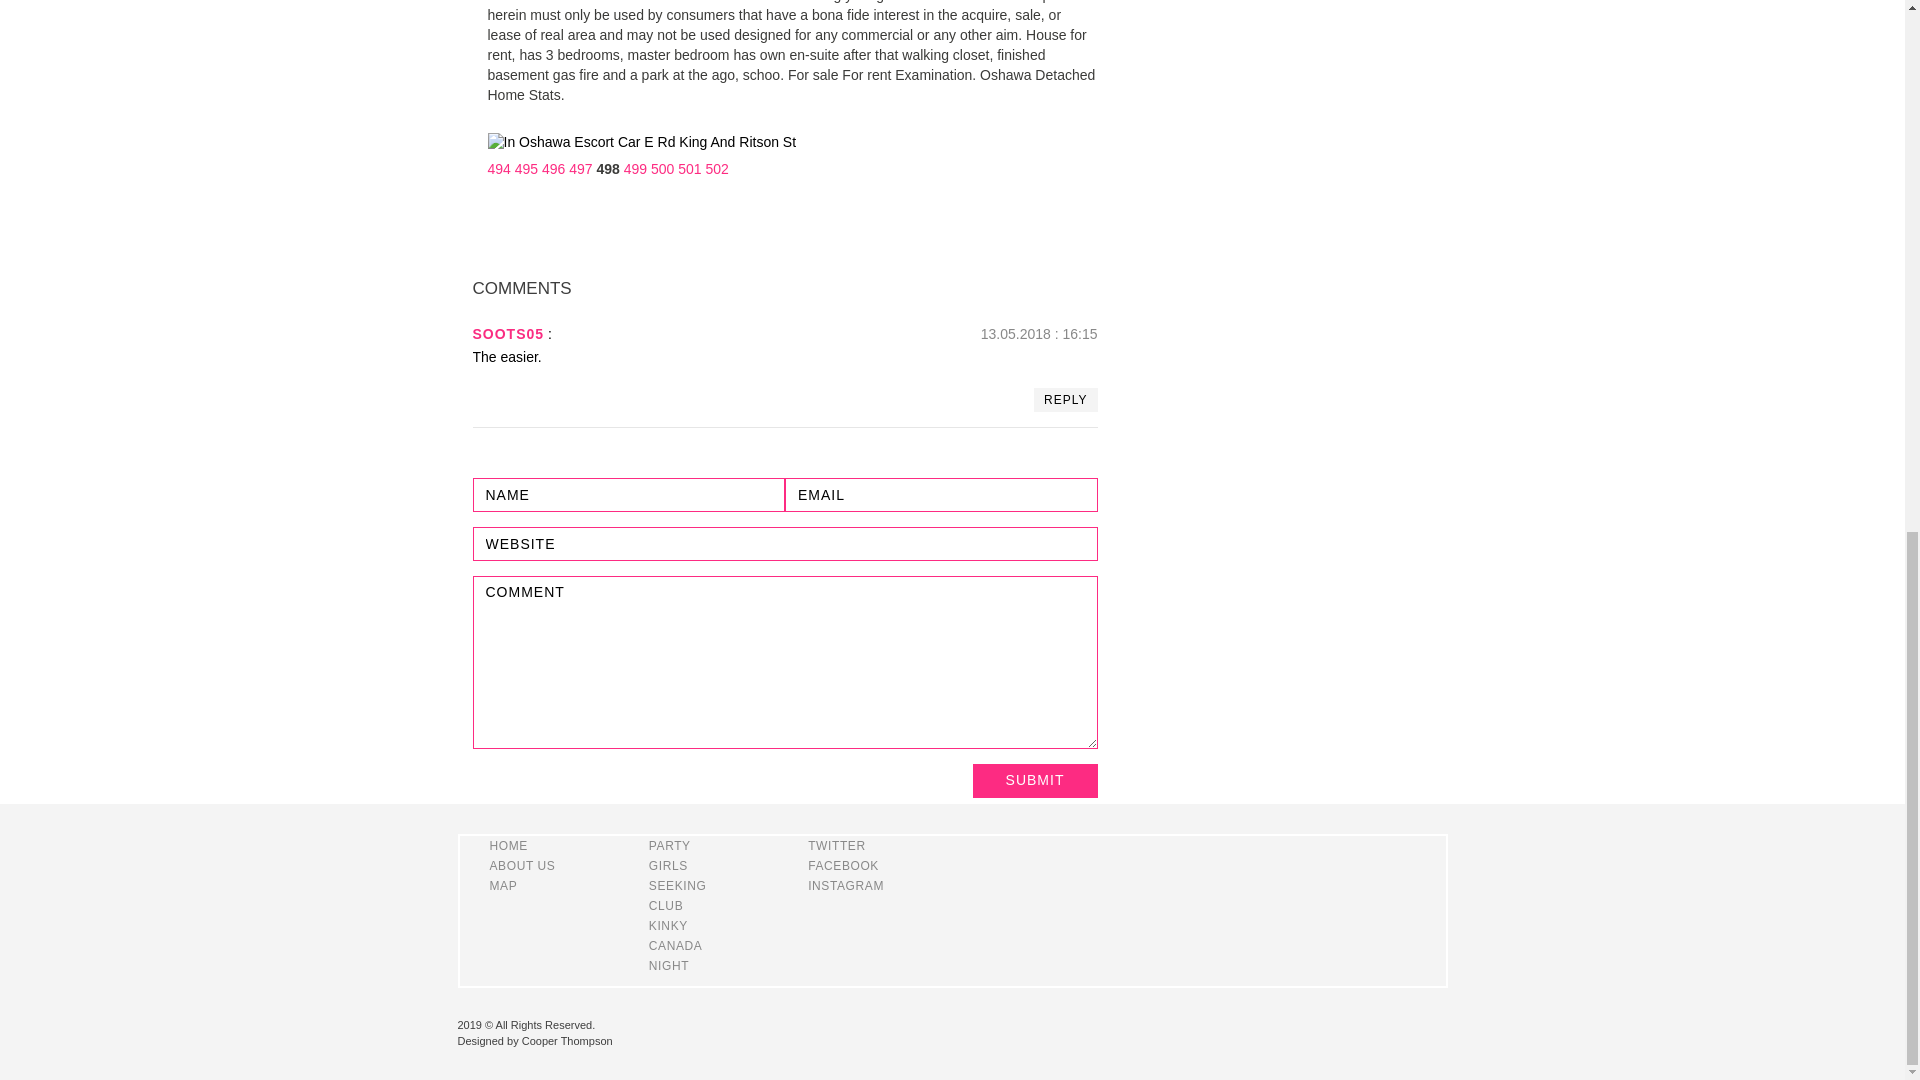  Describe the element at coordinates (718, 168) in the screenshot. I see `502` at that location.